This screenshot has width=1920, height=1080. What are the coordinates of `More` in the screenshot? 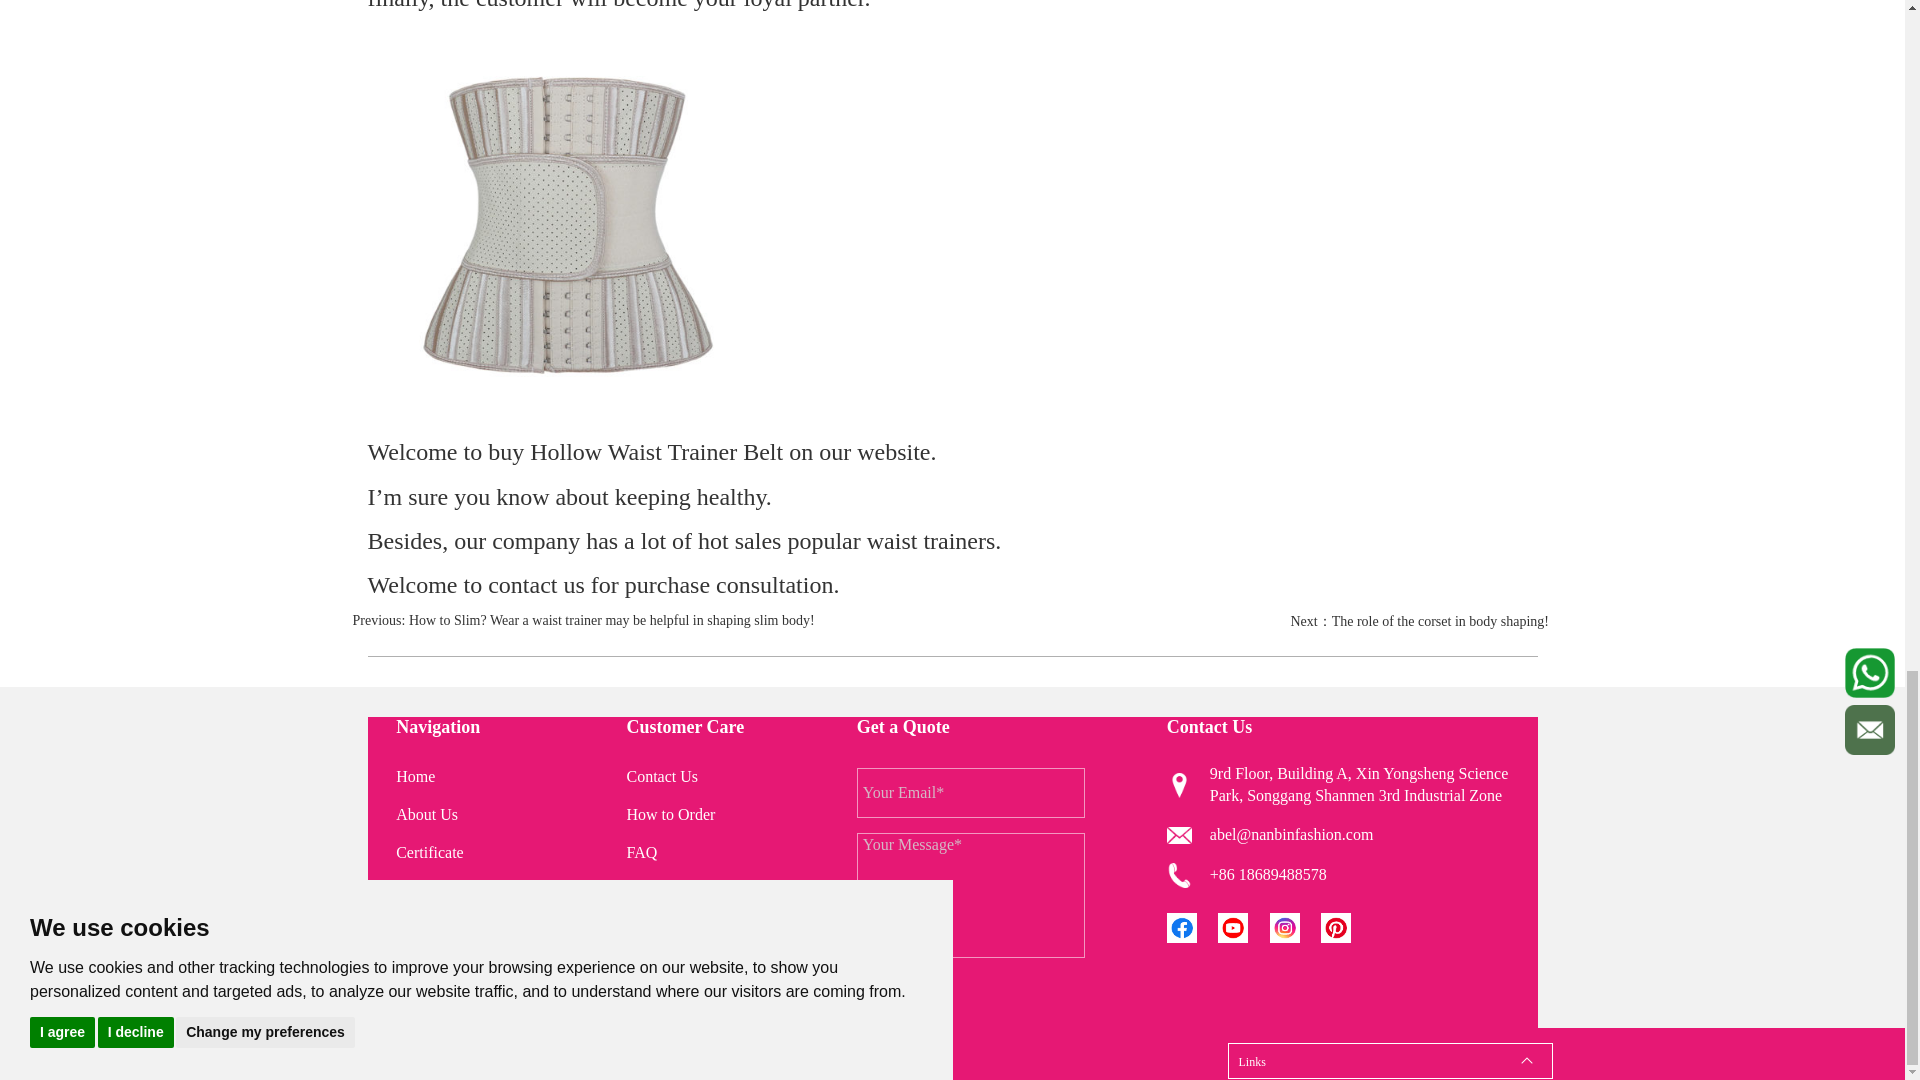 It's located at (1243, 926).